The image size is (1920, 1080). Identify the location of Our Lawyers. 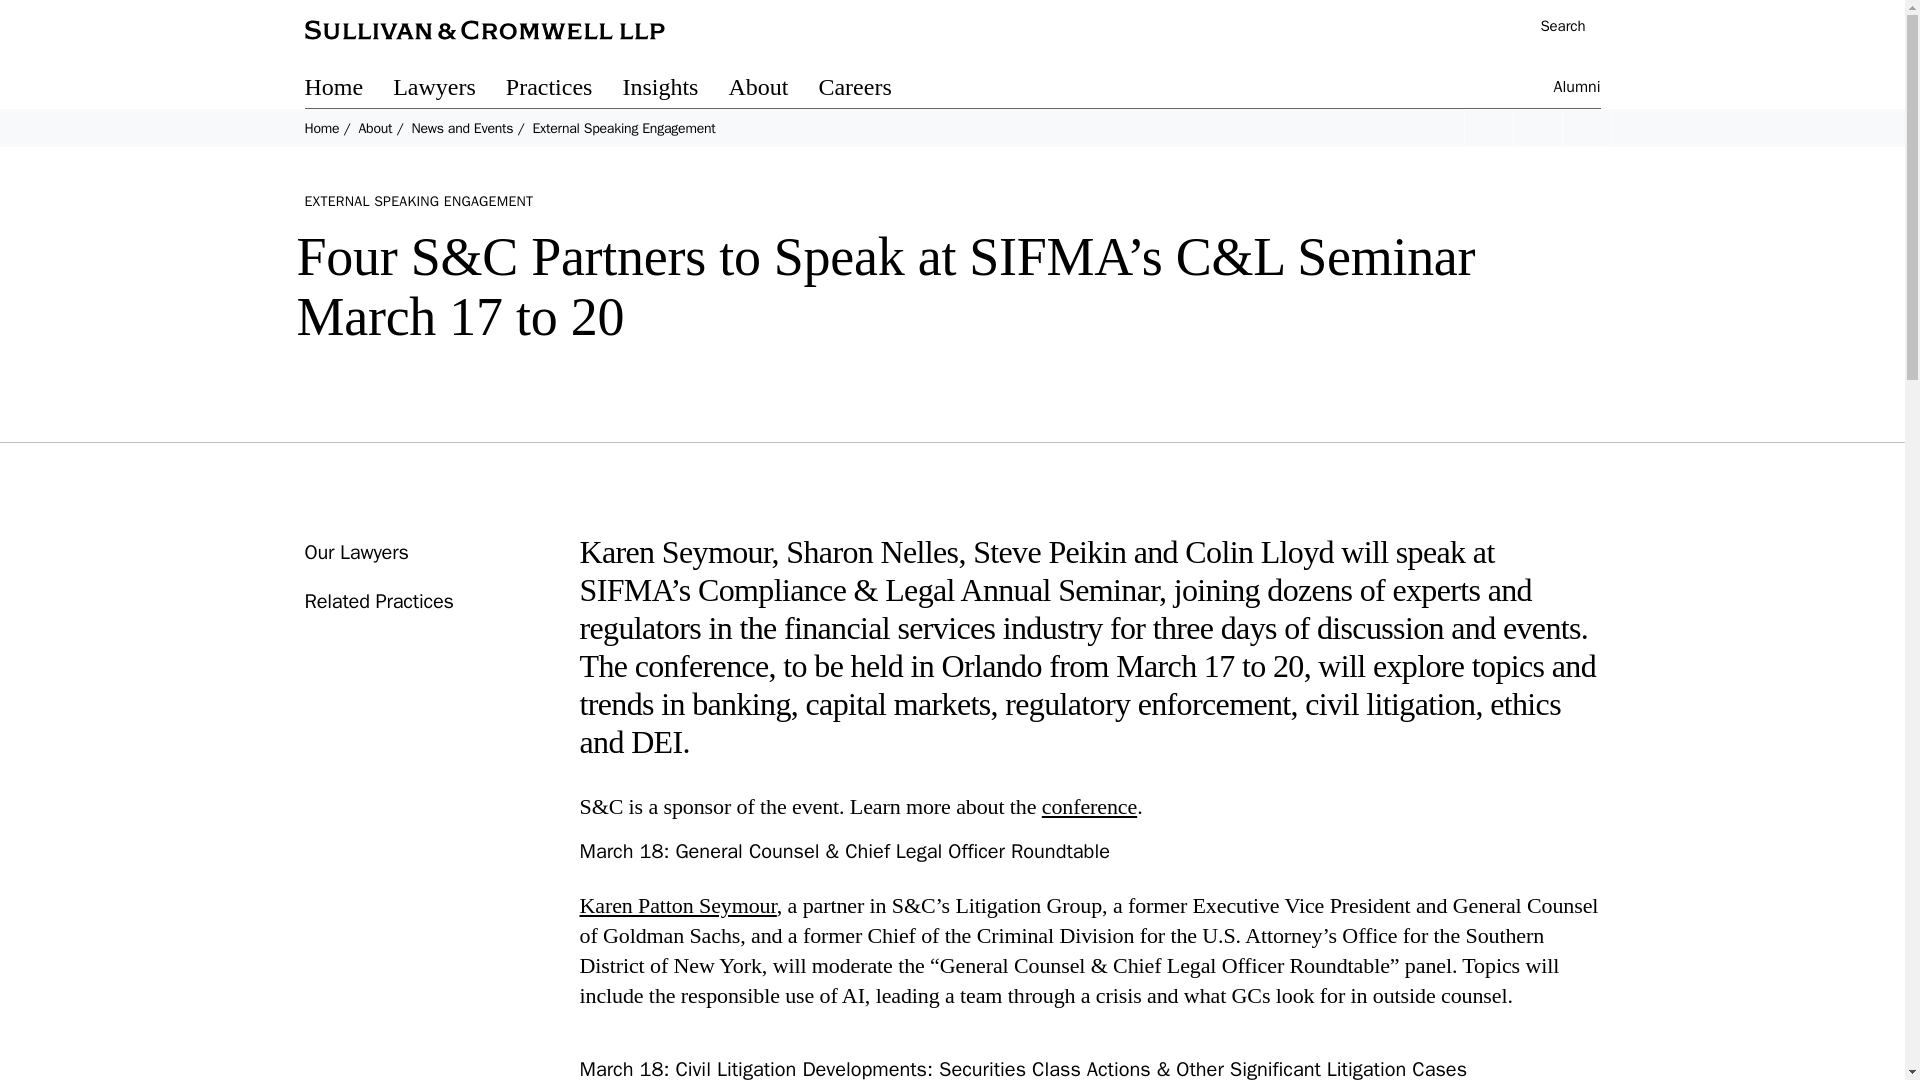
(355, 552).